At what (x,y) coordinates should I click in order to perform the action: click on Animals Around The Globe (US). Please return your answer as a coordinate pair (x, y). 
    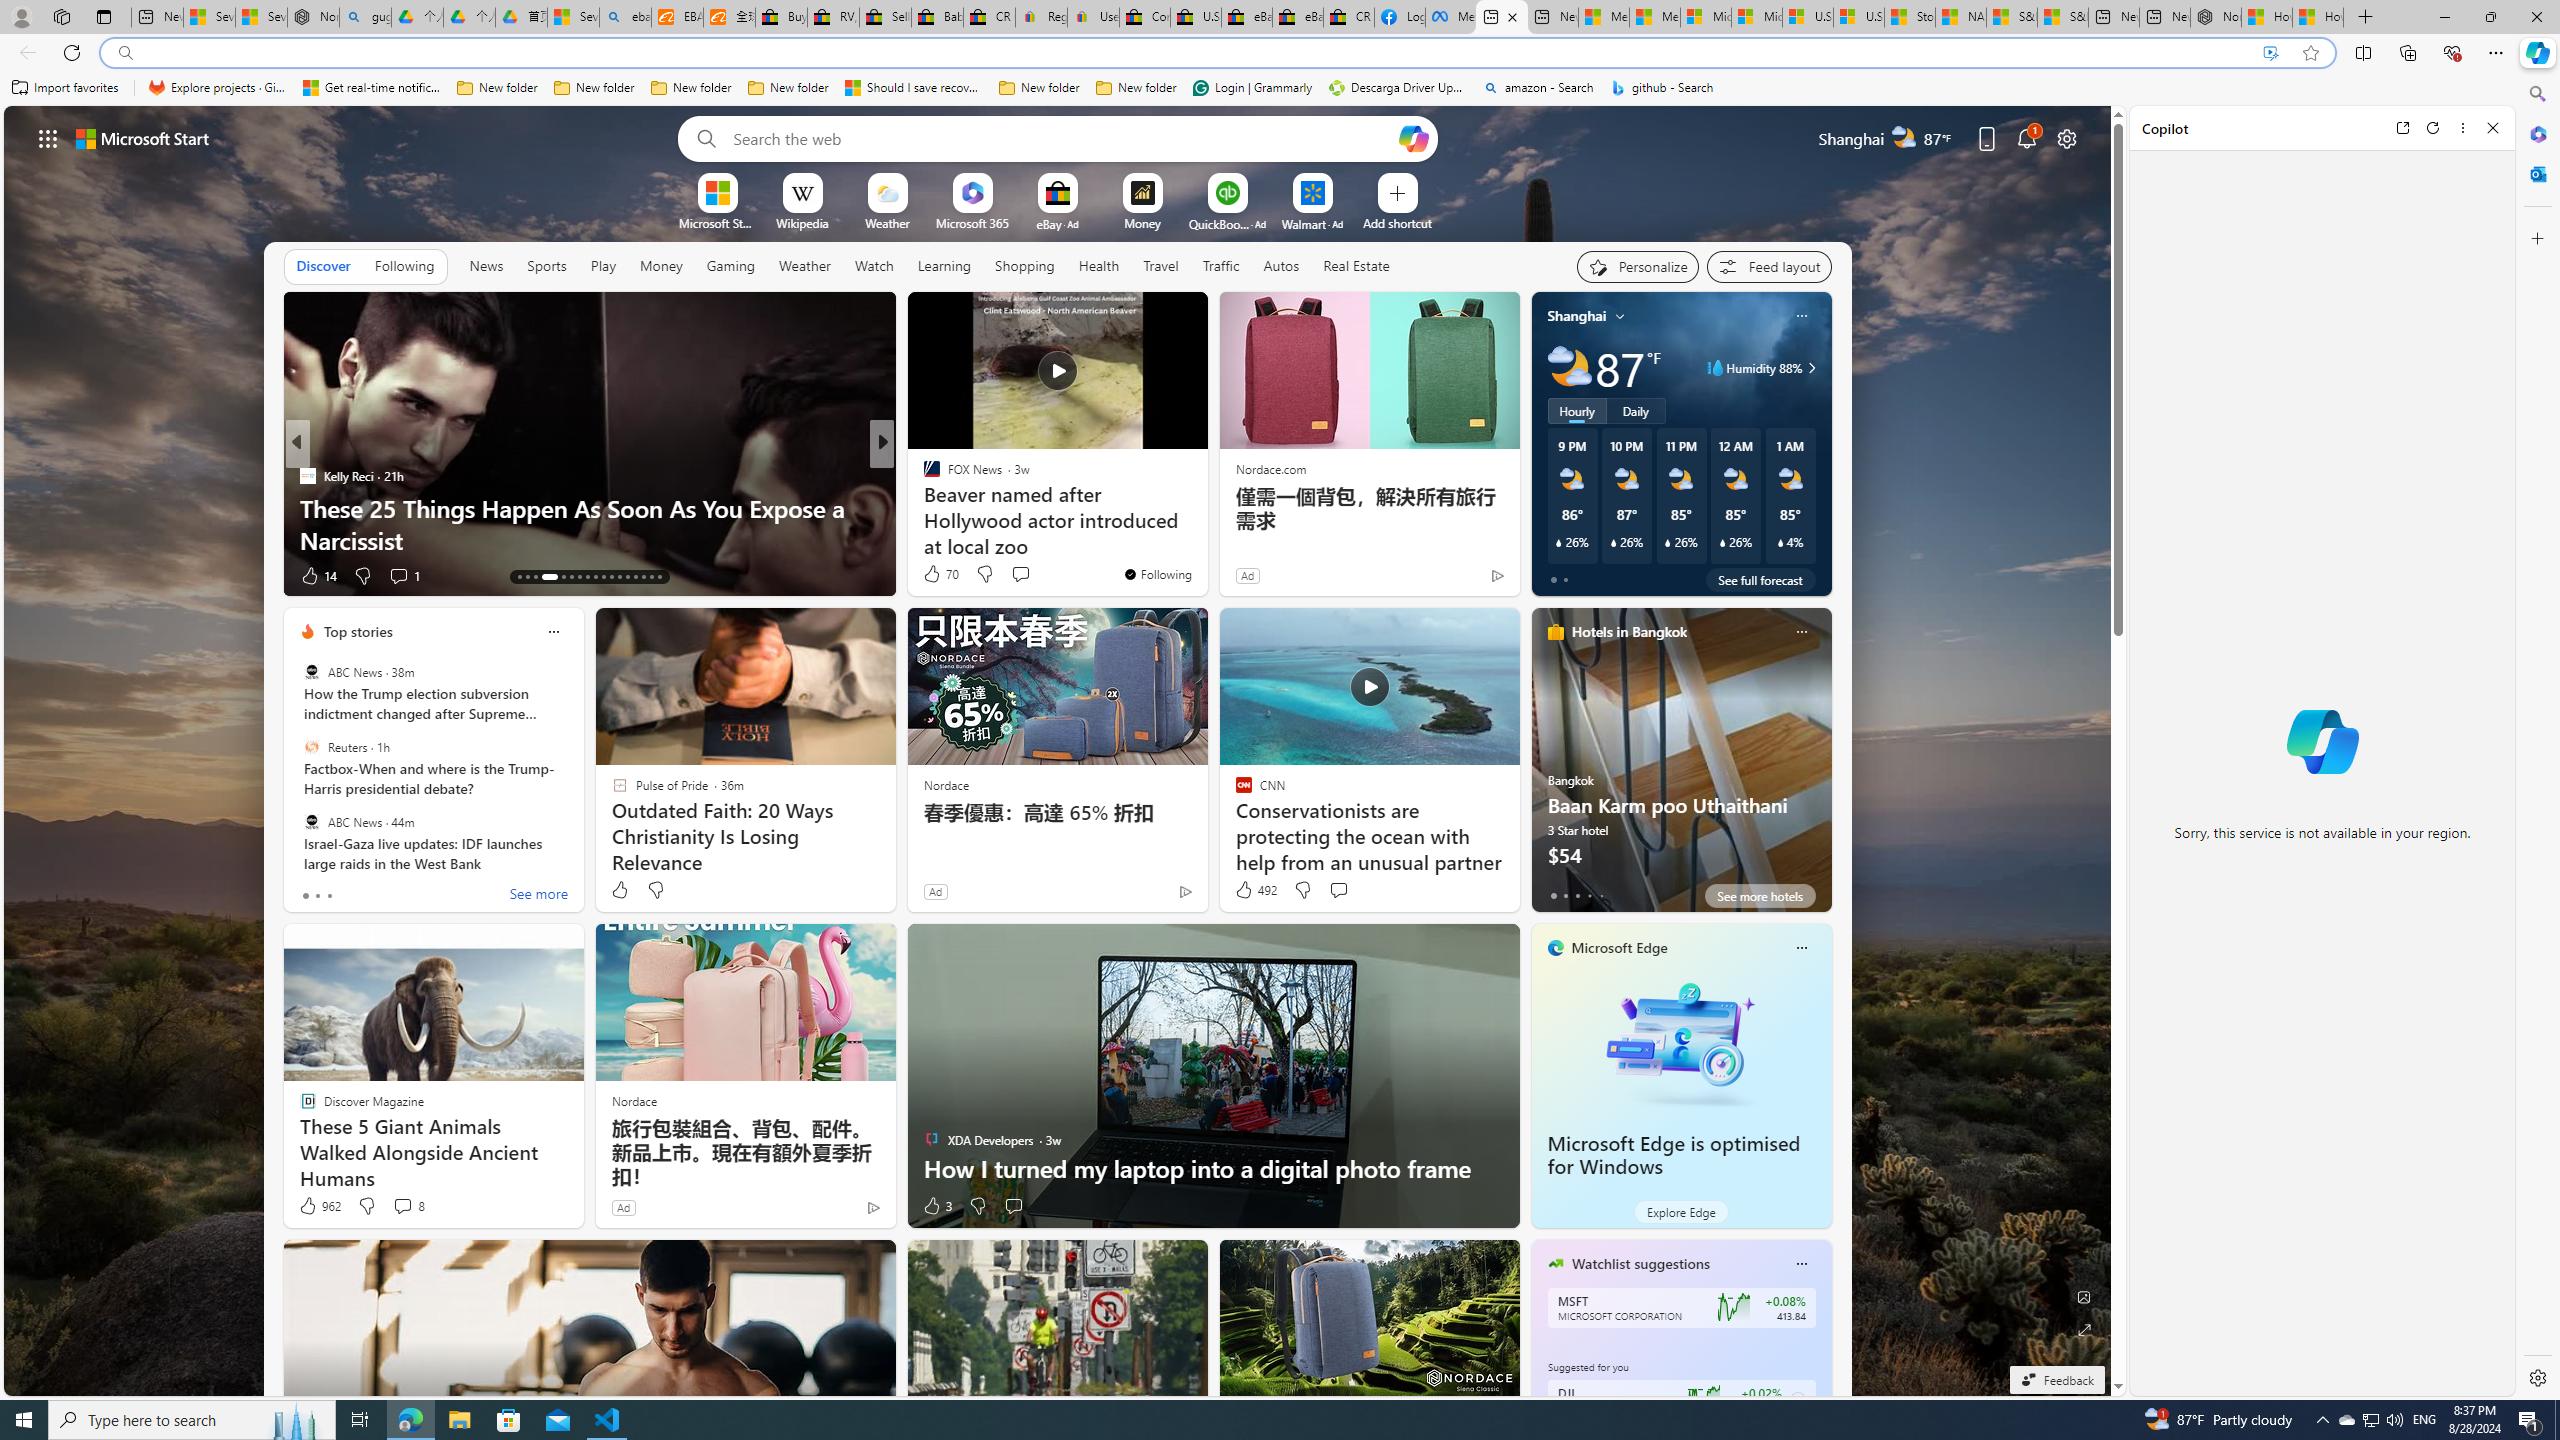
    Looking at the image, I should click on (922, 507).